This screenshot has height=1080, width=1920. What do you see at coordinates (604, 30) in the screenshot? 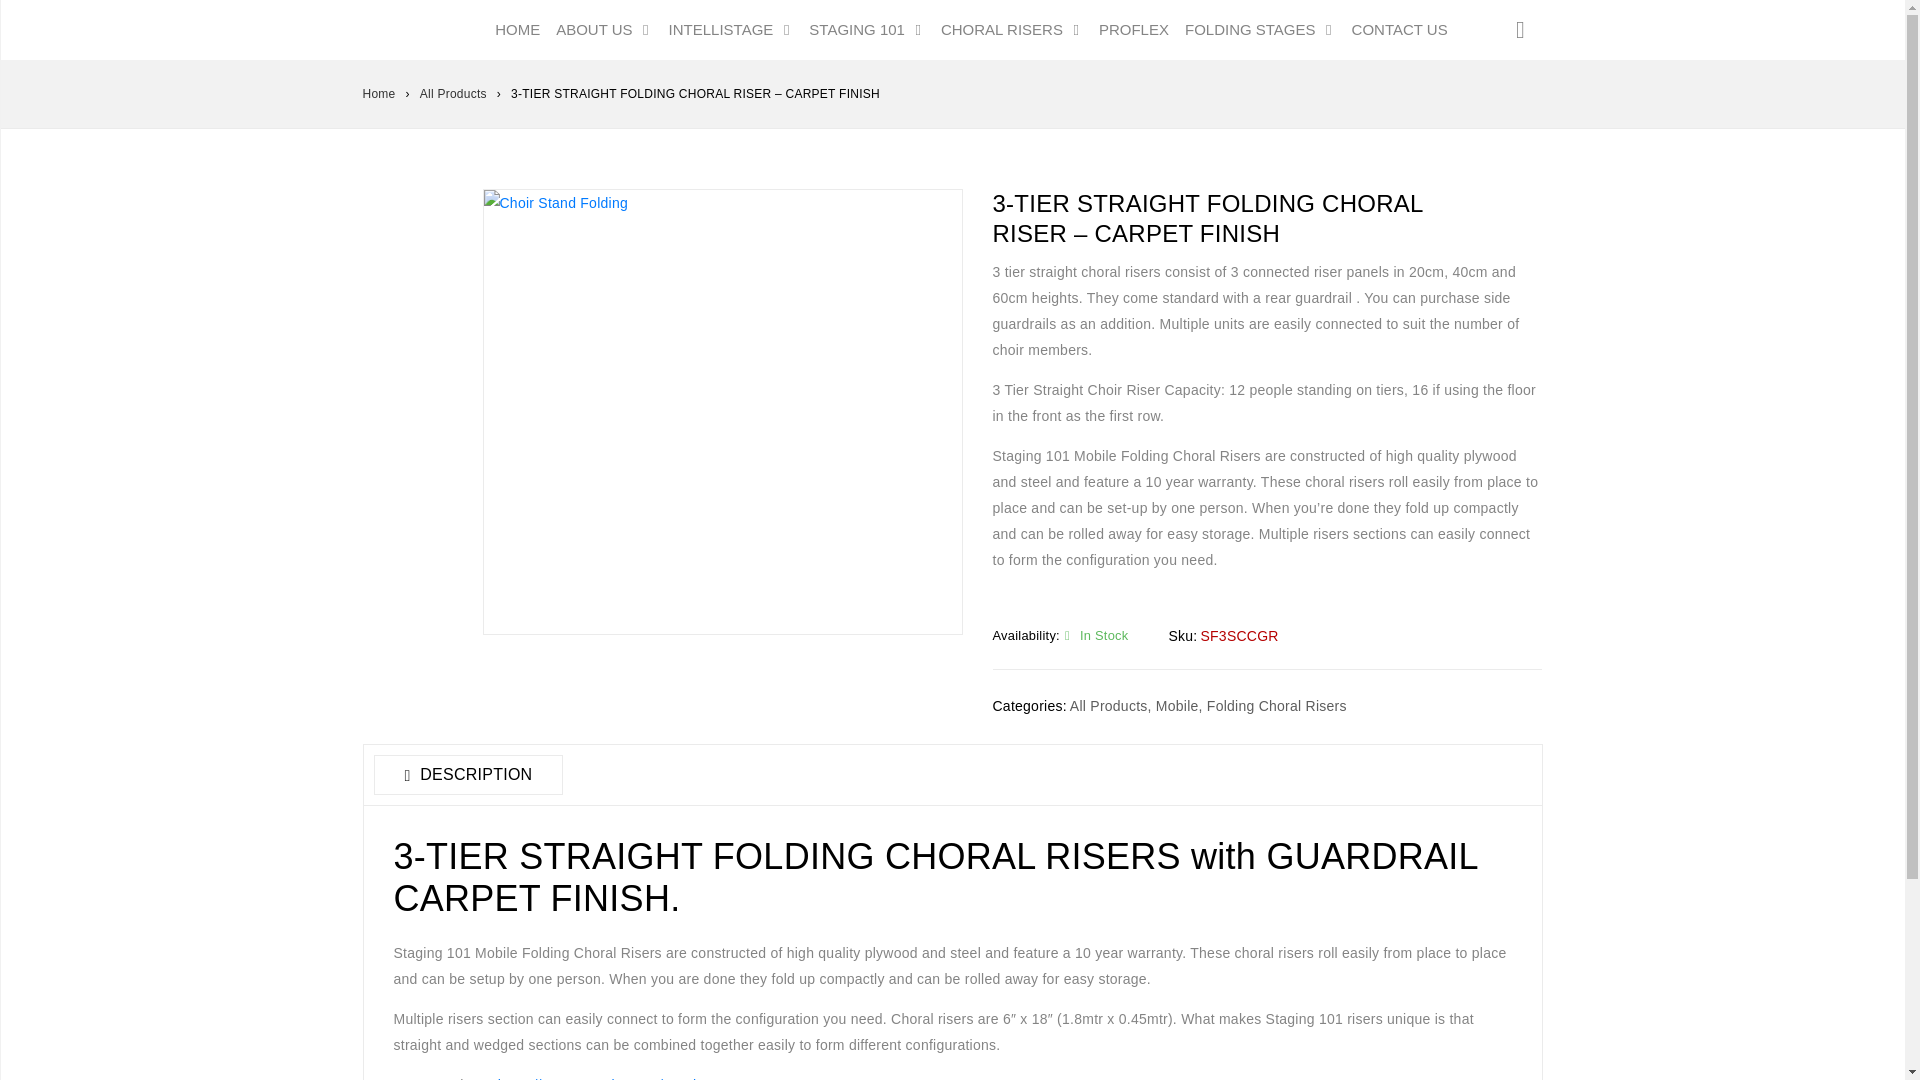
I see `ABOUT US` at bounding box center [604, 30].